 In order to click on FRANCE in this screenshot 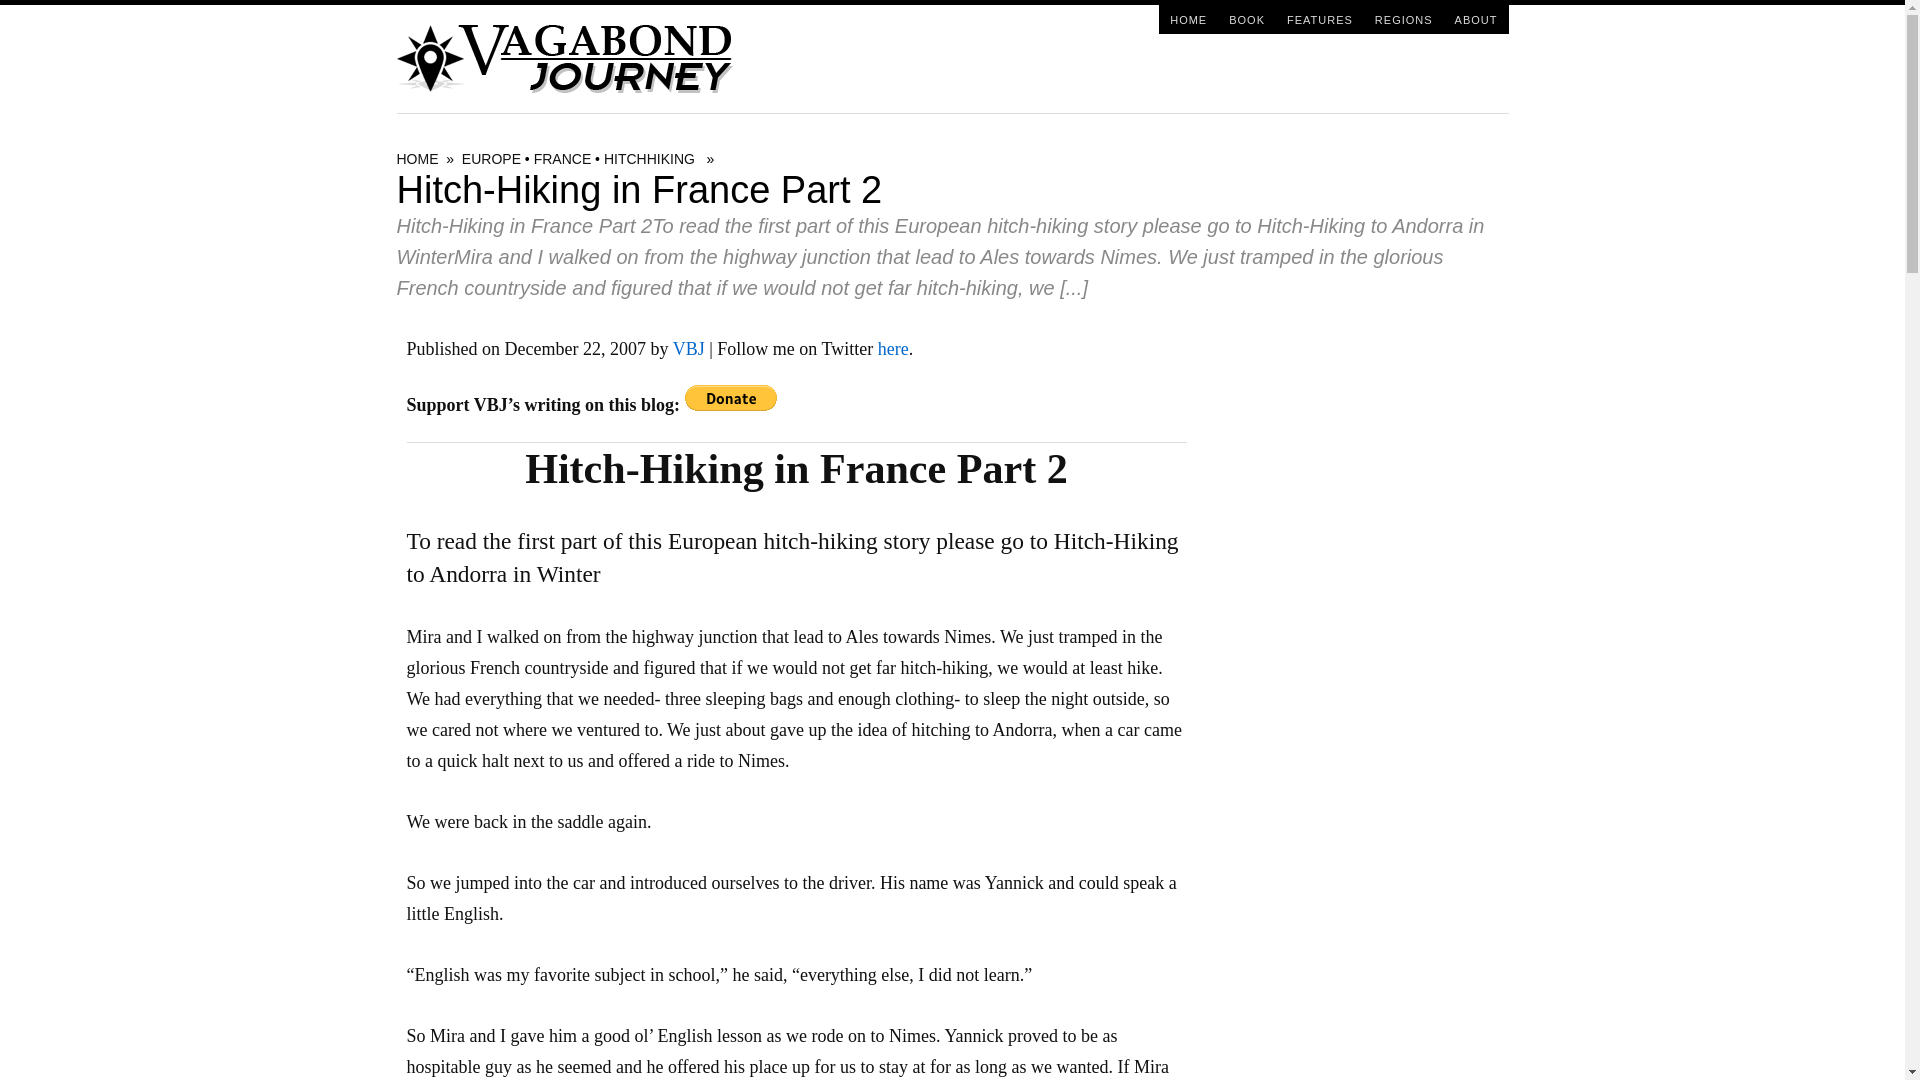, I will do `click(562, 159)`.